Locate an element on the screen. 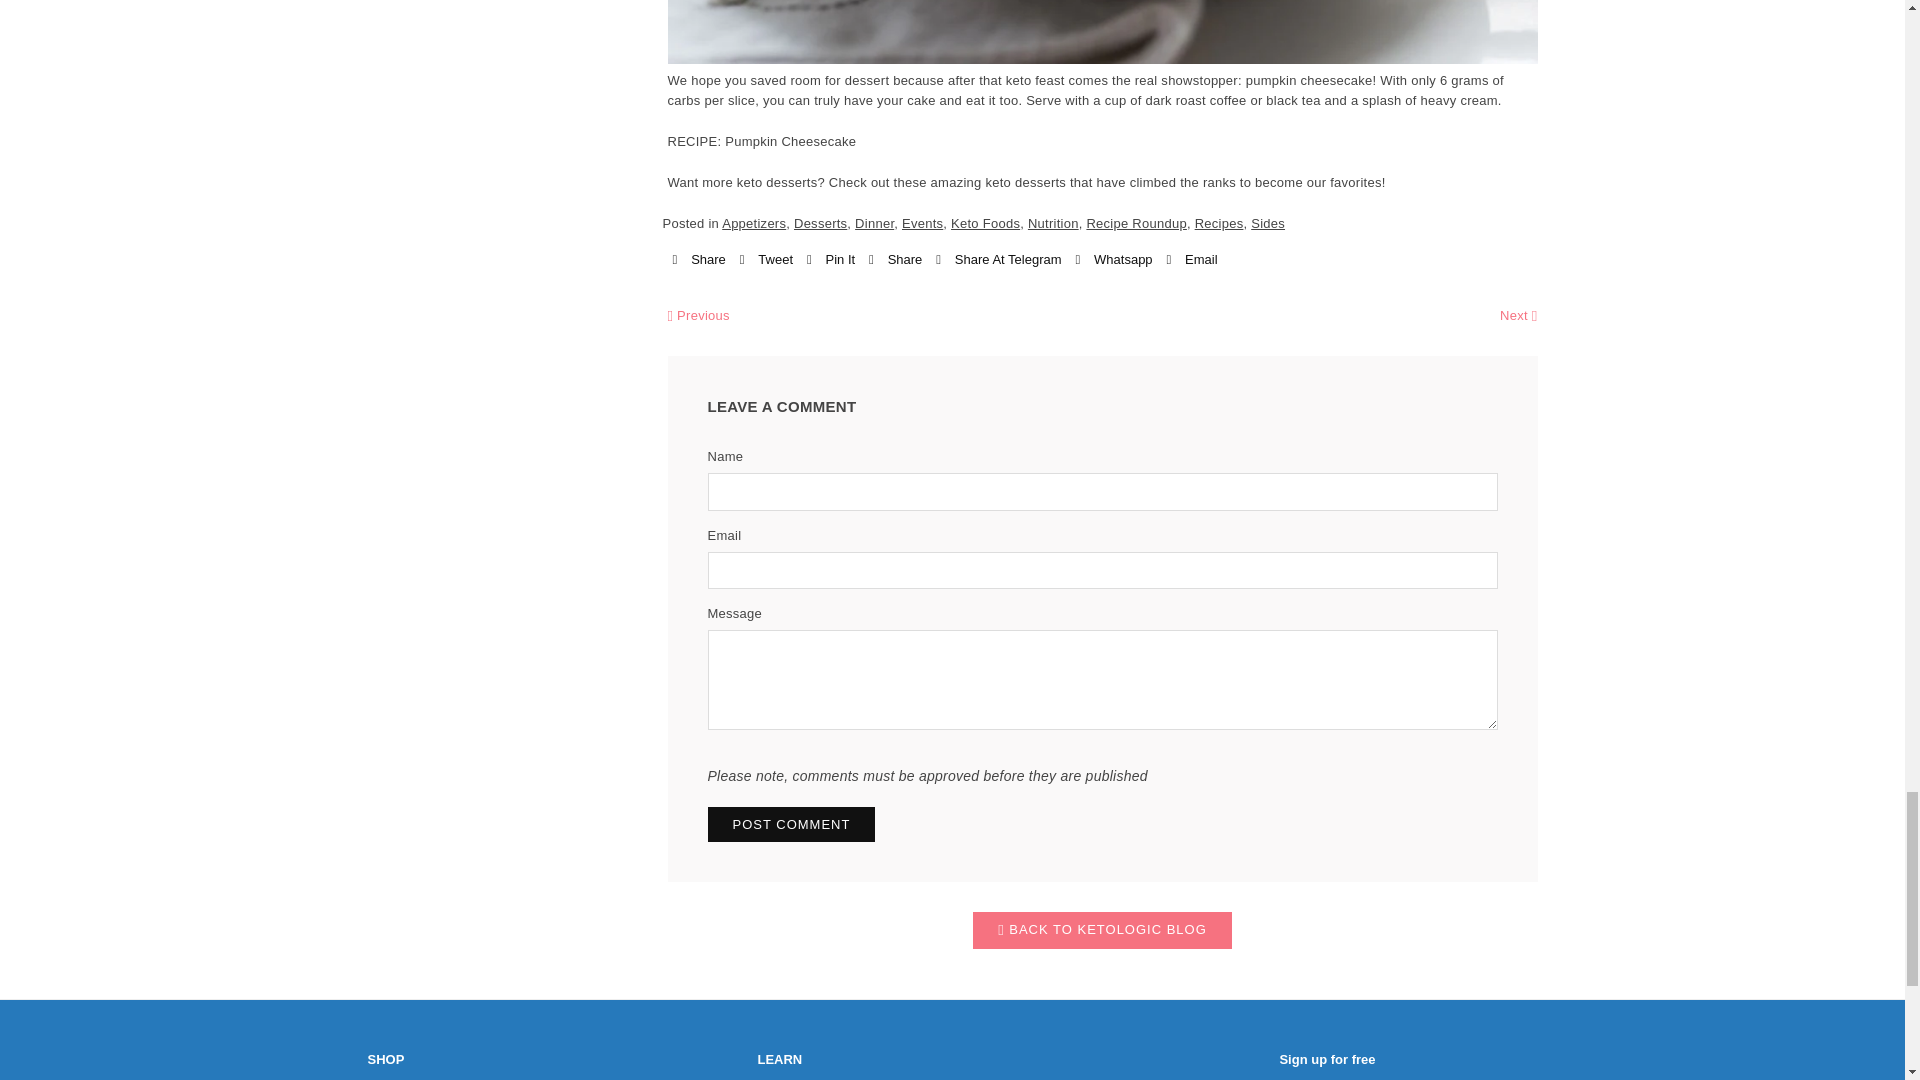 The image size is (1920, 1080). Share by Email is located at coordinates (1191, 260).